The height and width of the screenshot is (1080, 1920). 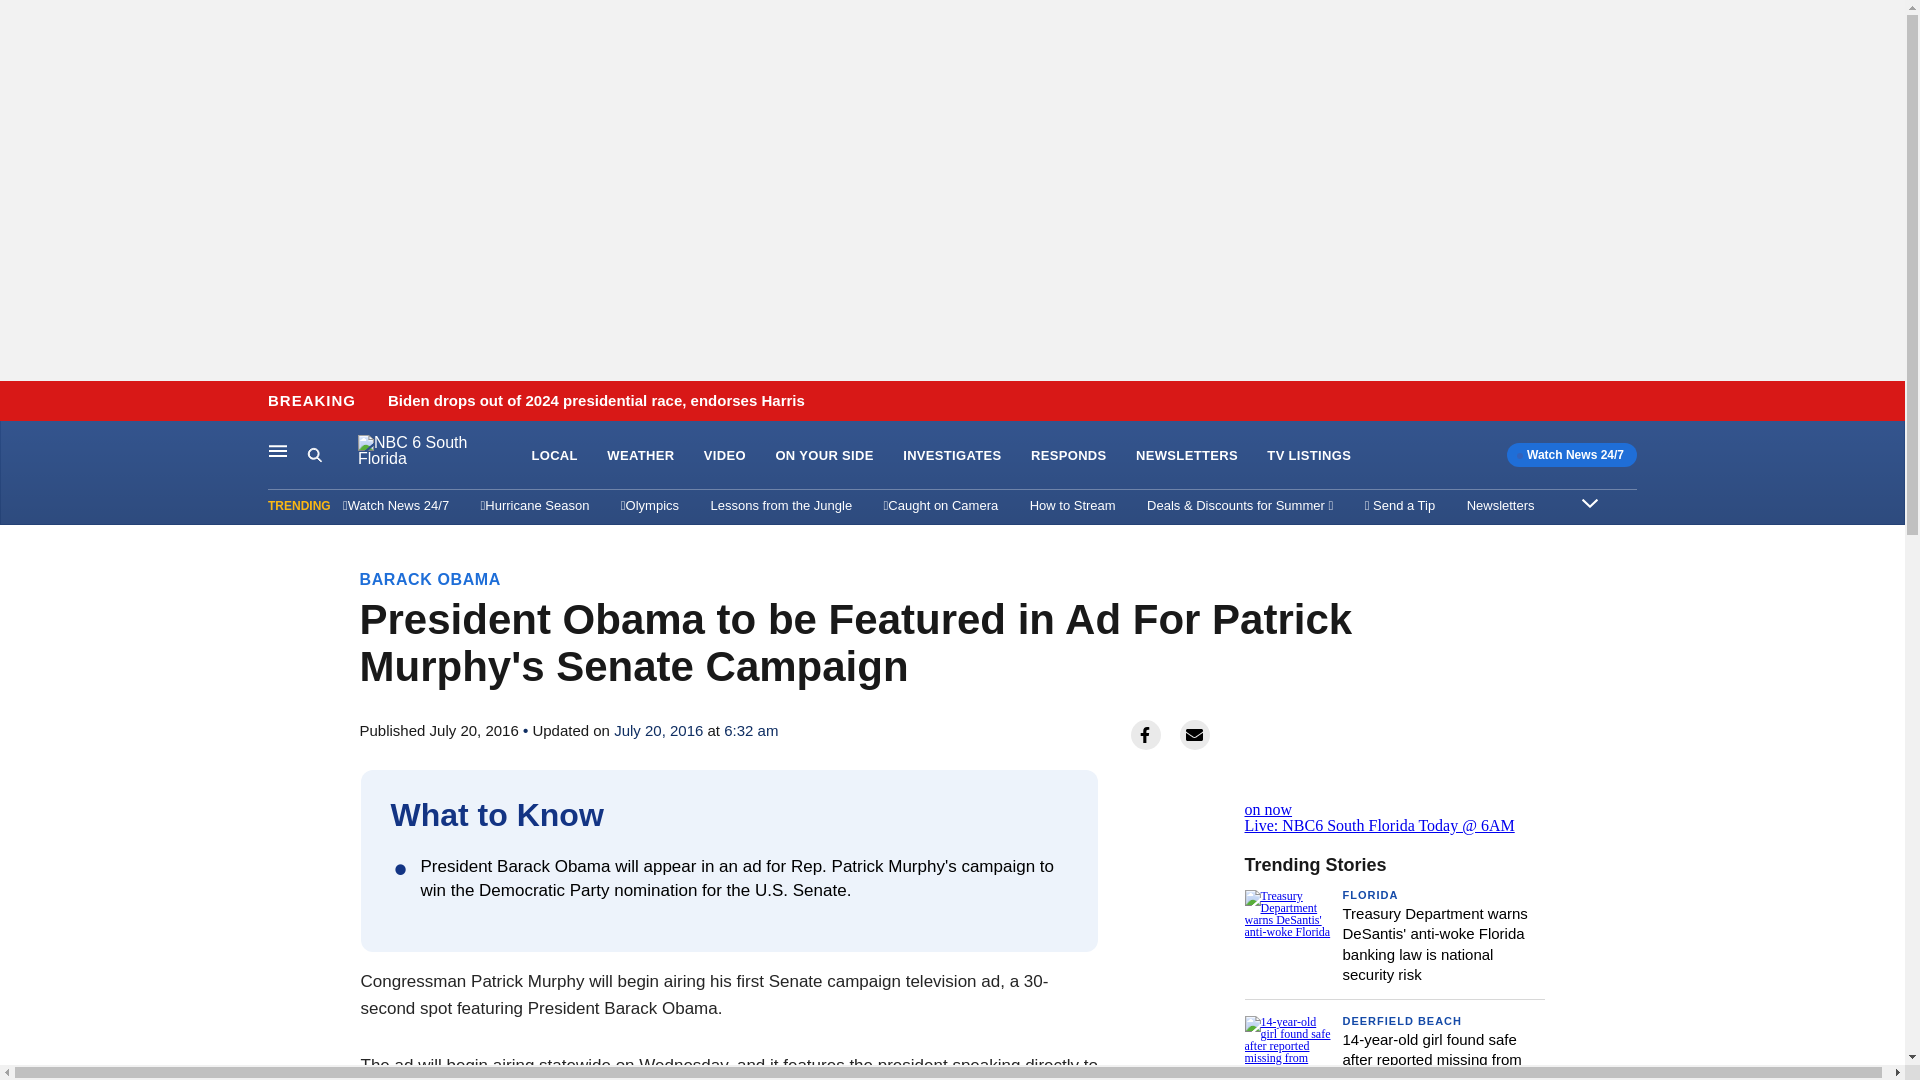 What do you see at coordinates (21, 402) in the screenshot?
I see `Skip to content` at bounding box center [21, 402].